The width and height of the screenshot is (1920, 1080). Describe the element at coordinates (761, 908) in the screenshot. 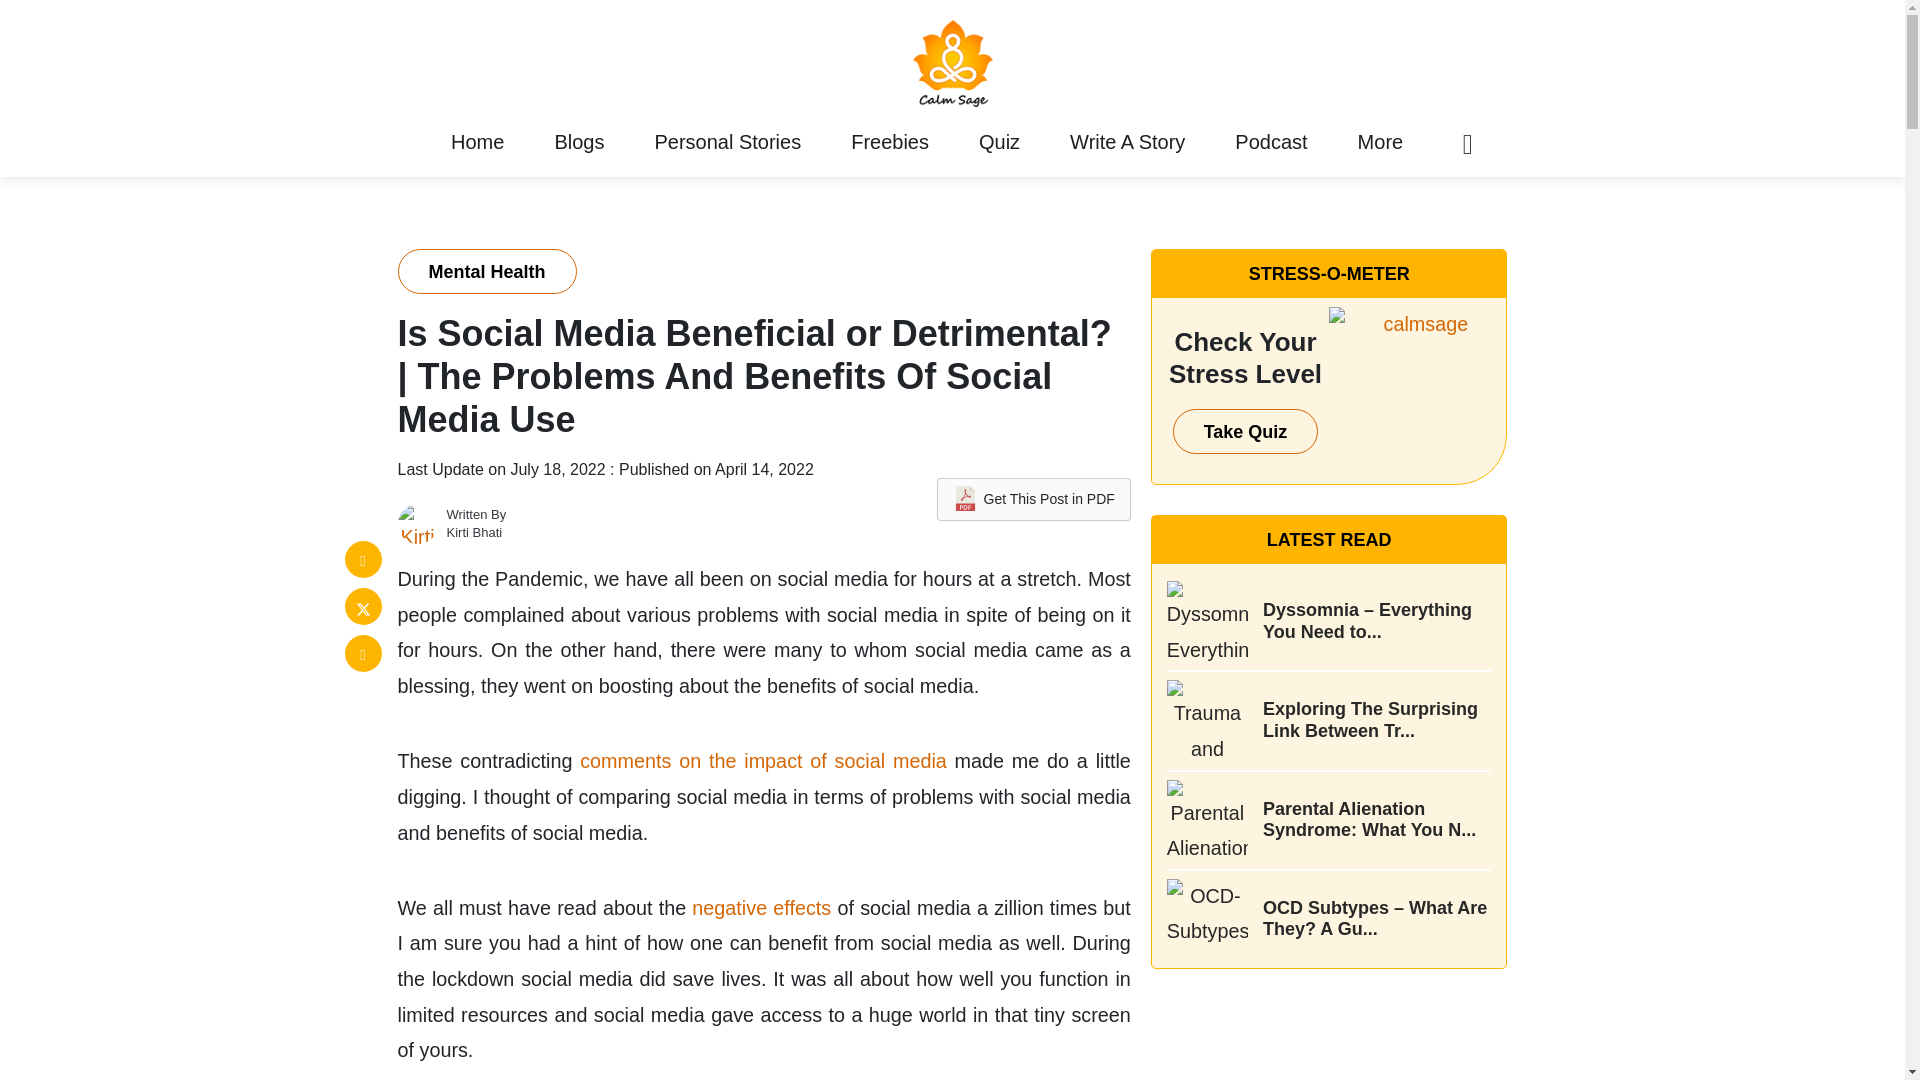

I see `negative effects` at that location.